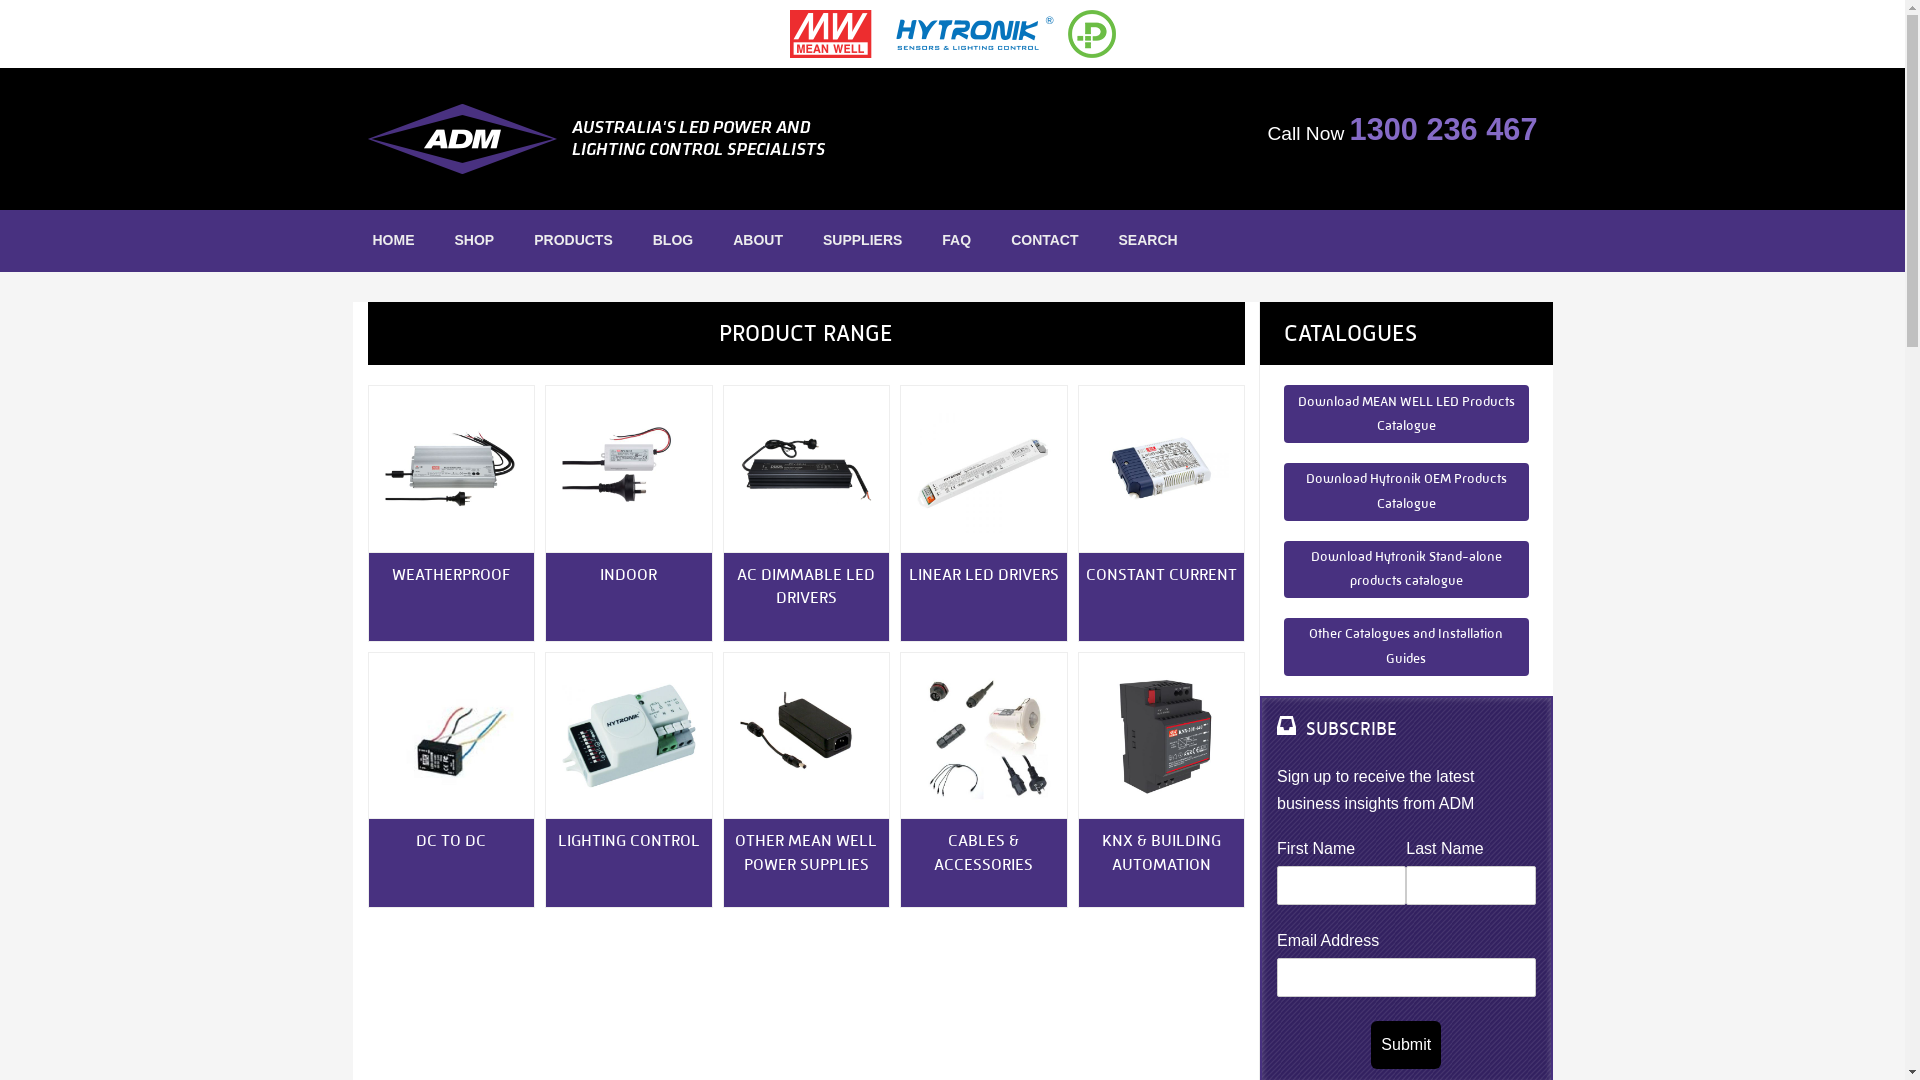  I want to click on 1300 236 467, so click(1444, 130).